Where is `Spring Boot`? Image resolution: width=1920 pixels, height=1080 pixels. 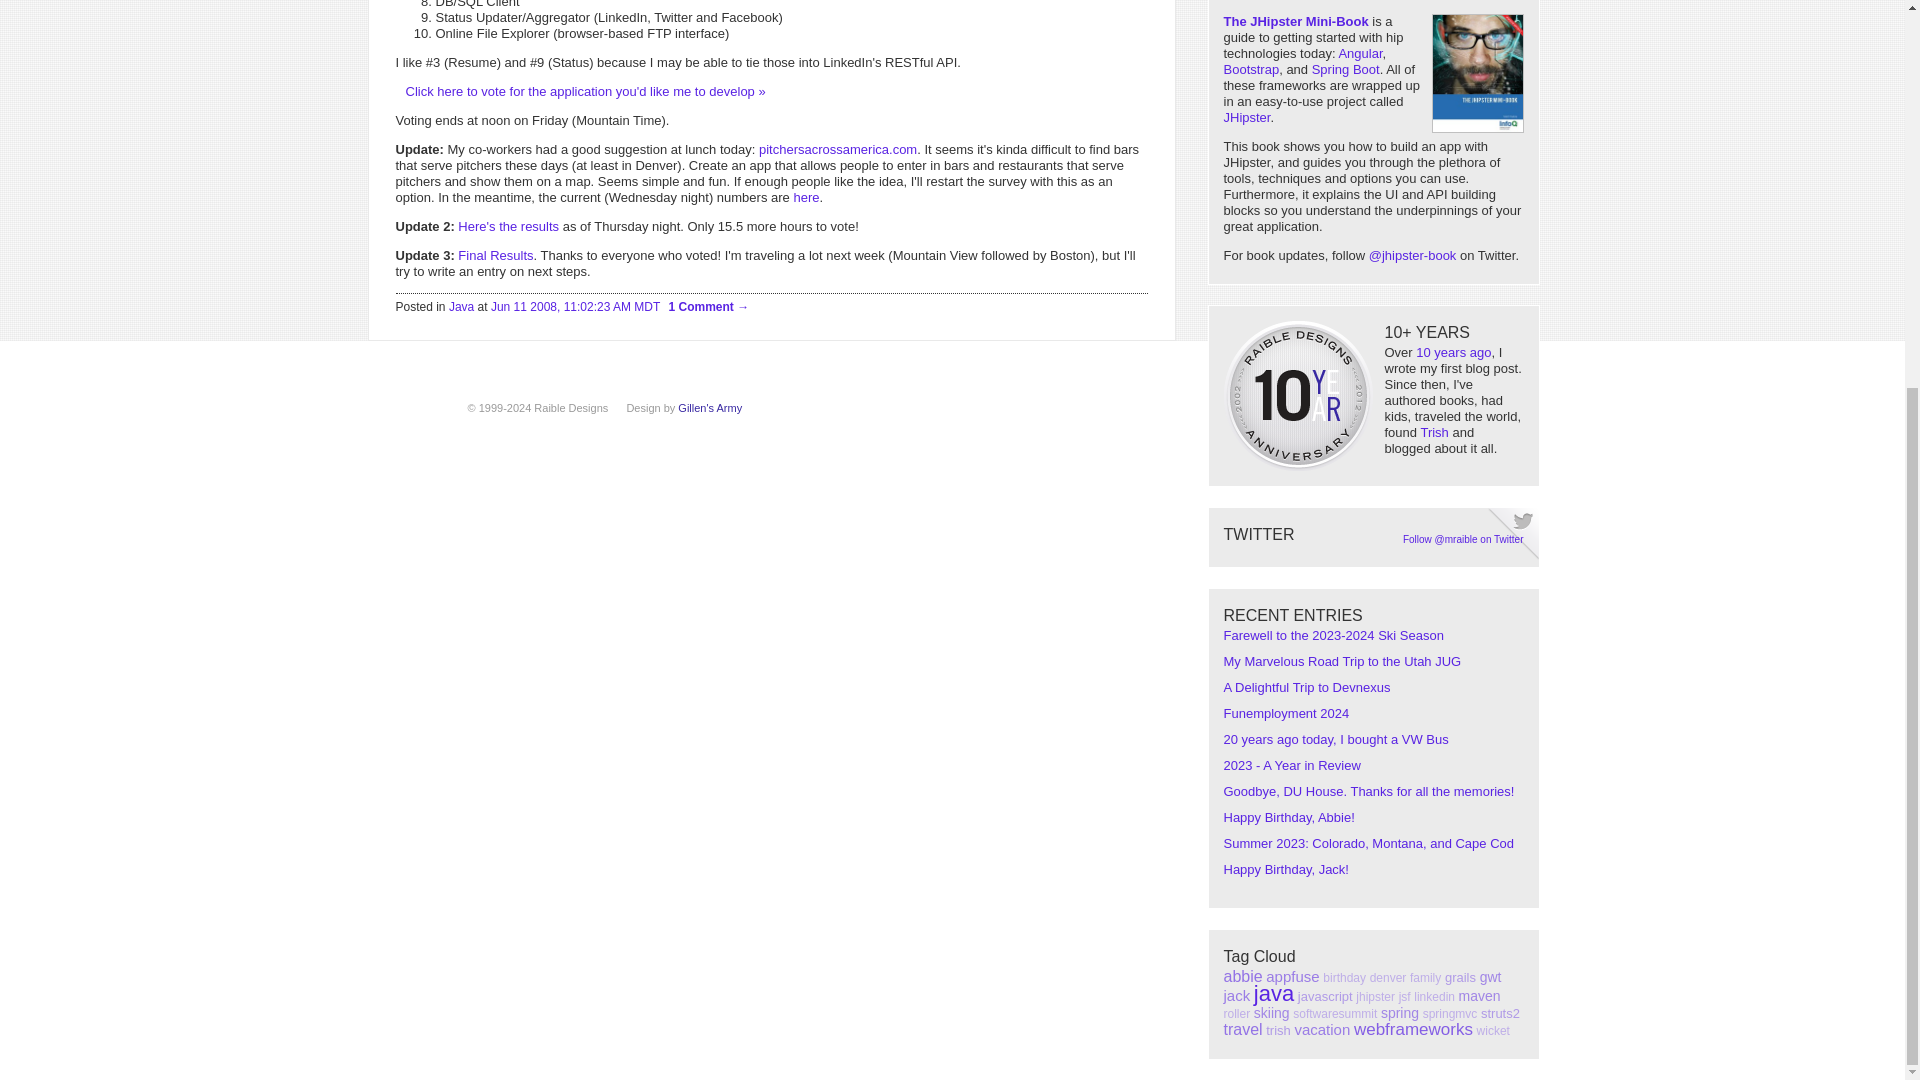
Spring Boot is located at coordinates (1346, 68).